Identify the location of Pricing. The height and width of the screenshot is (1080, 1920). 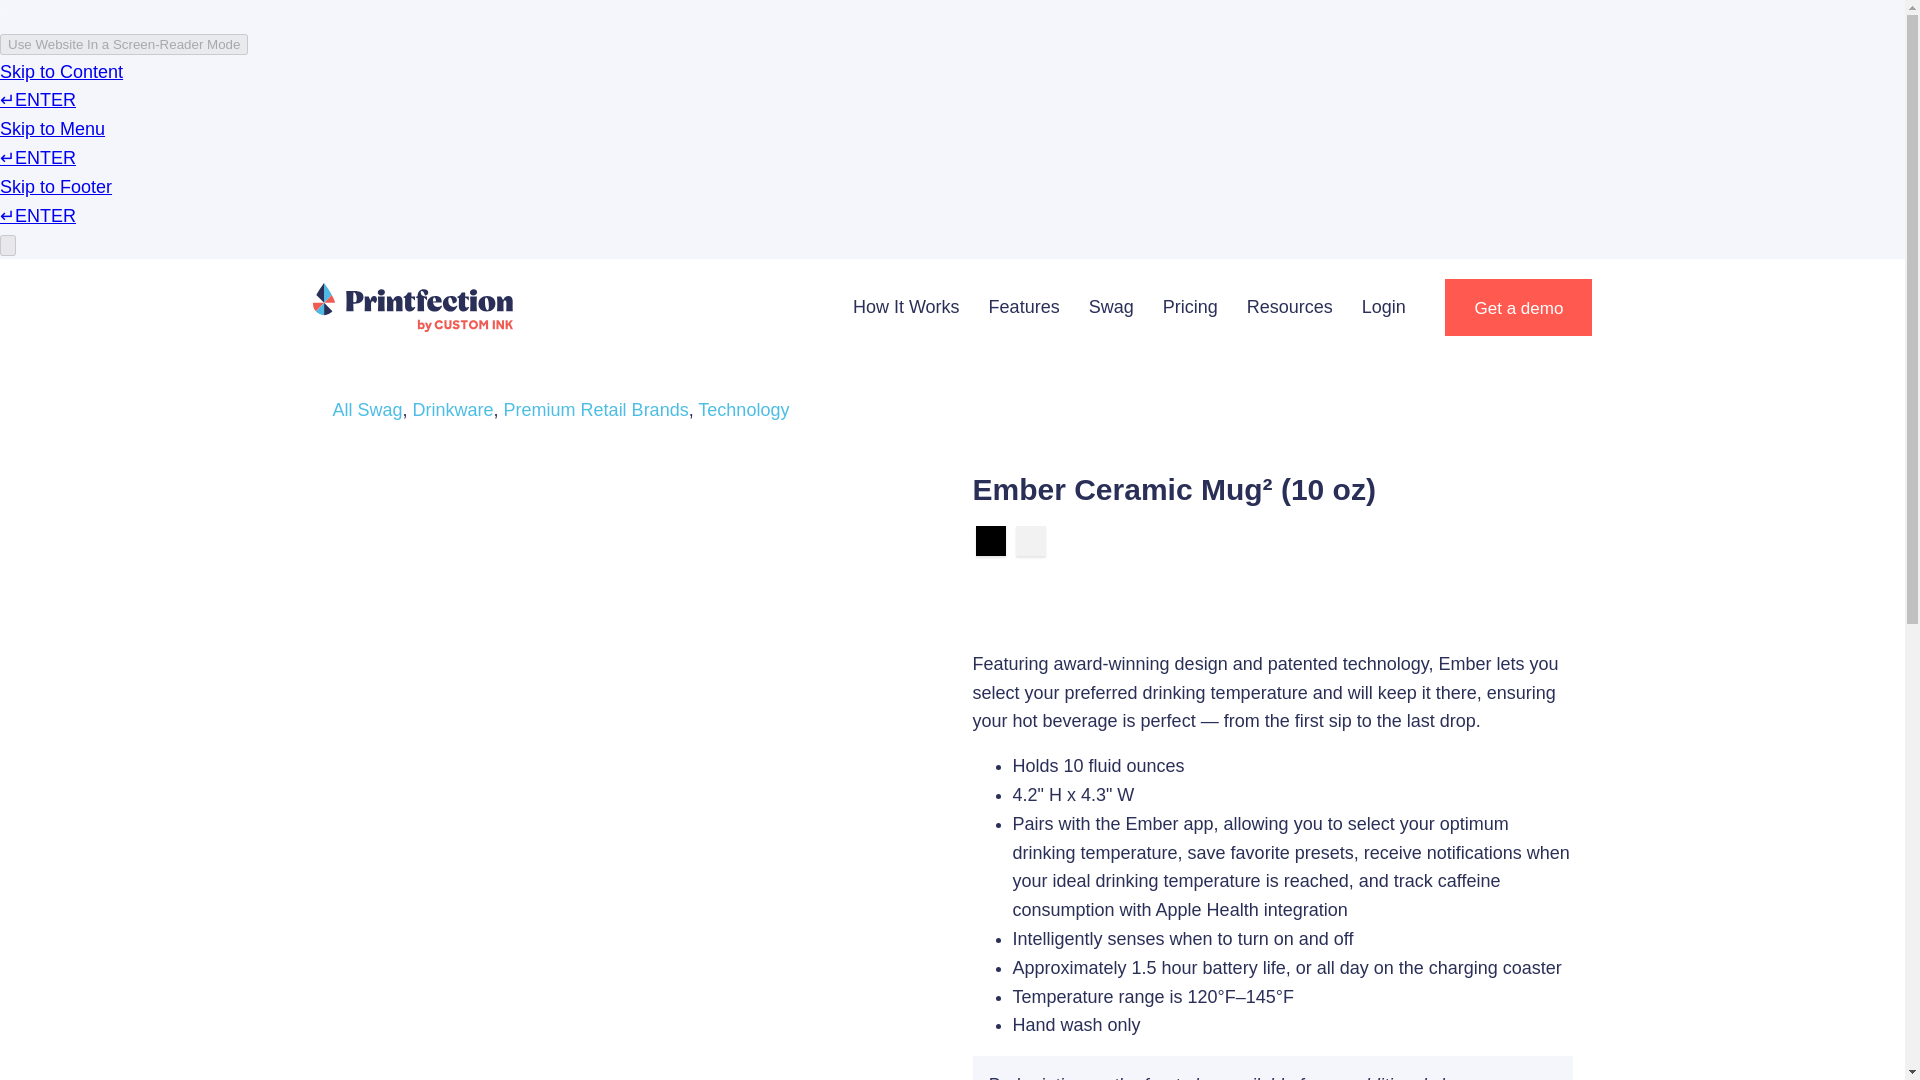
(1190, 306).